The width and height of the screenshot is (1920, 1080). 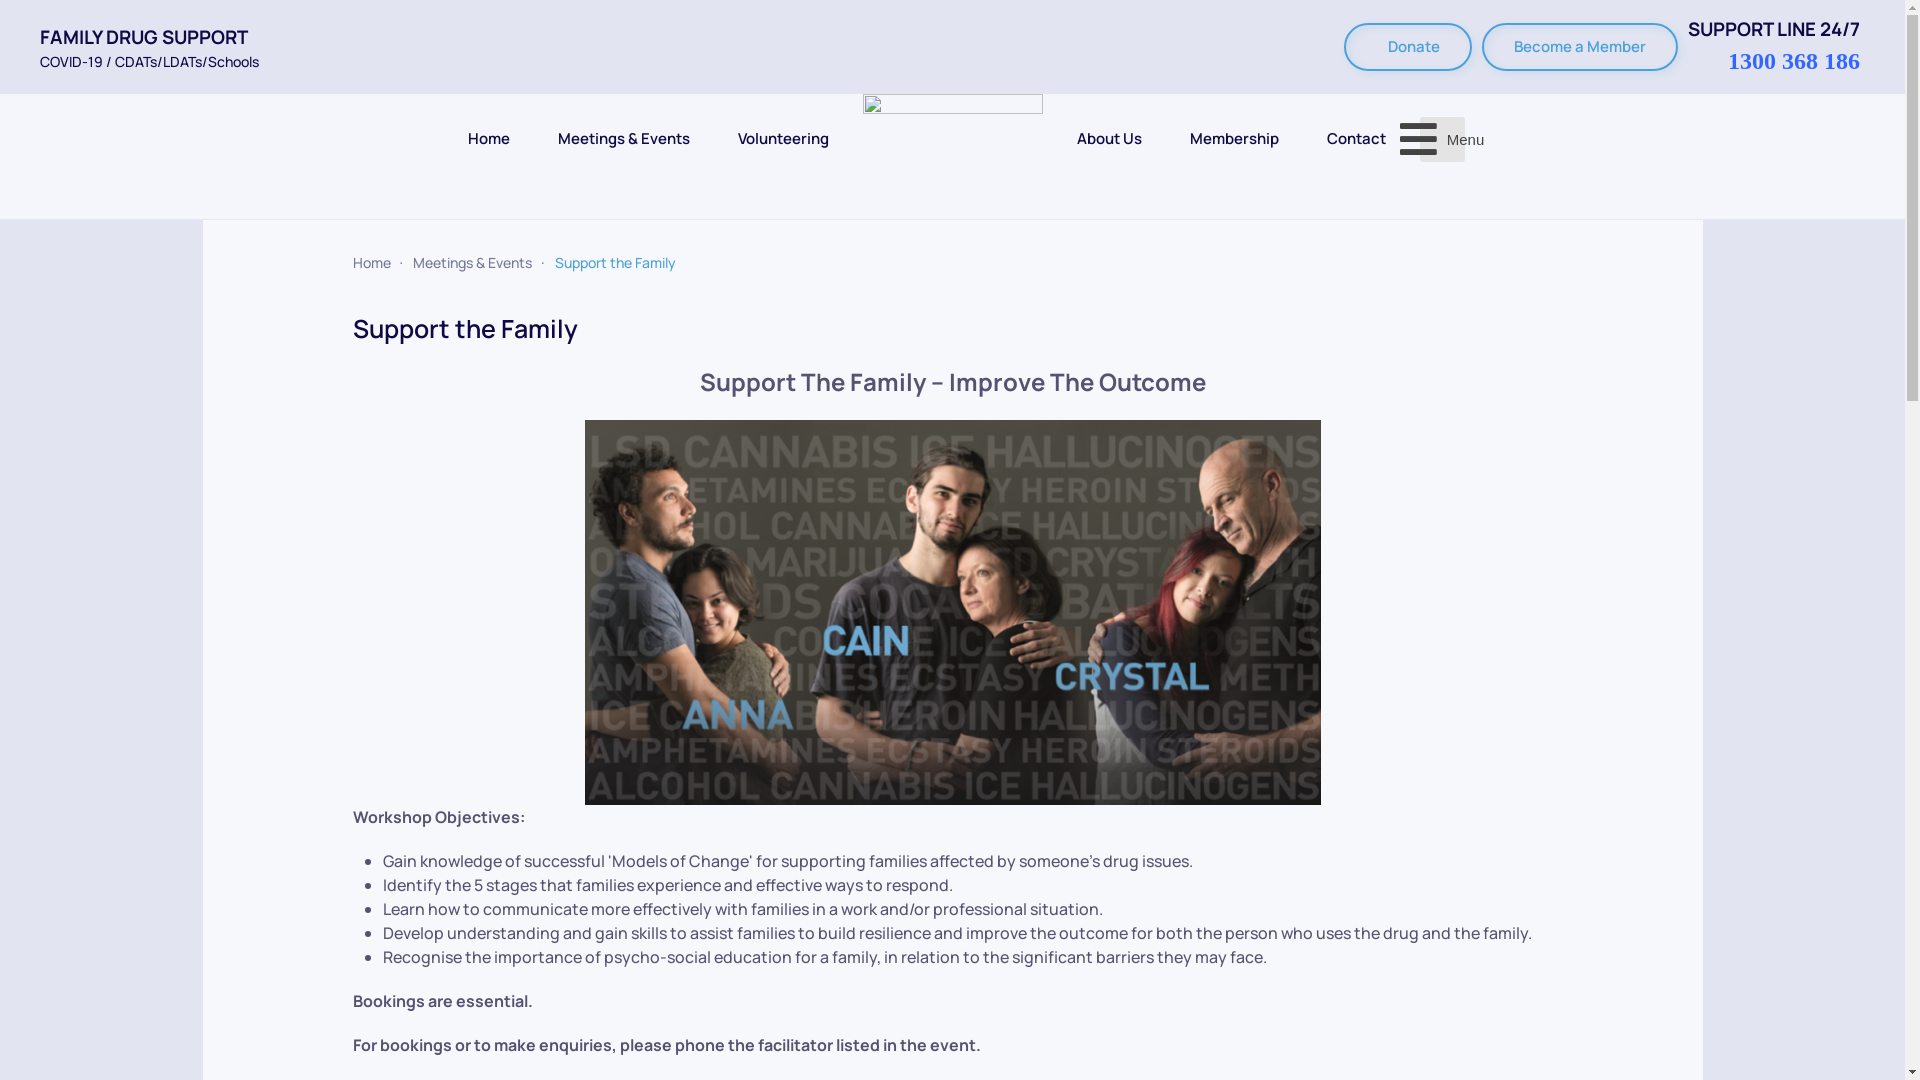 What do you see at coordinates (72, 62) in the screenshot?
I see `COVID-19` at bounding box center [72, 62].